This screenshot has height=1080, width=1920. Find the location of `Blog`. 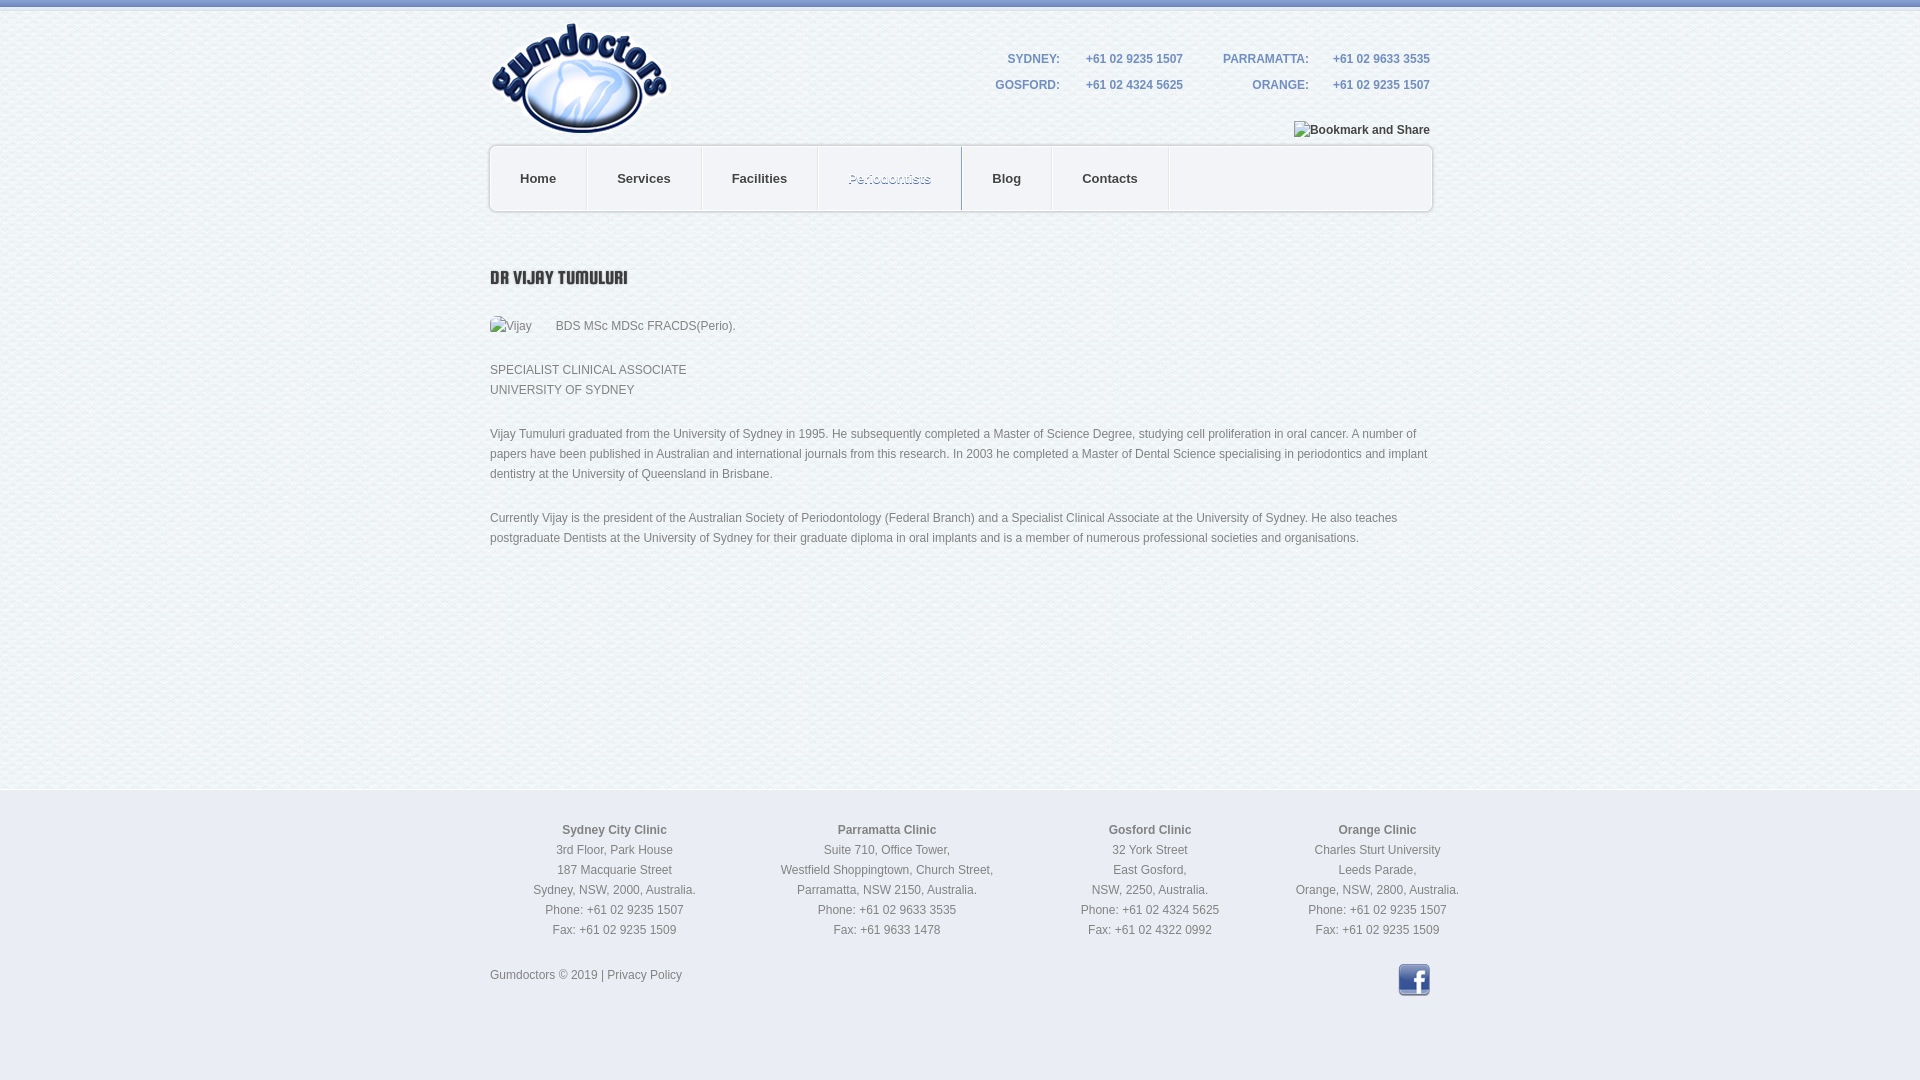

Blog is located at coordinates (1008, 178).